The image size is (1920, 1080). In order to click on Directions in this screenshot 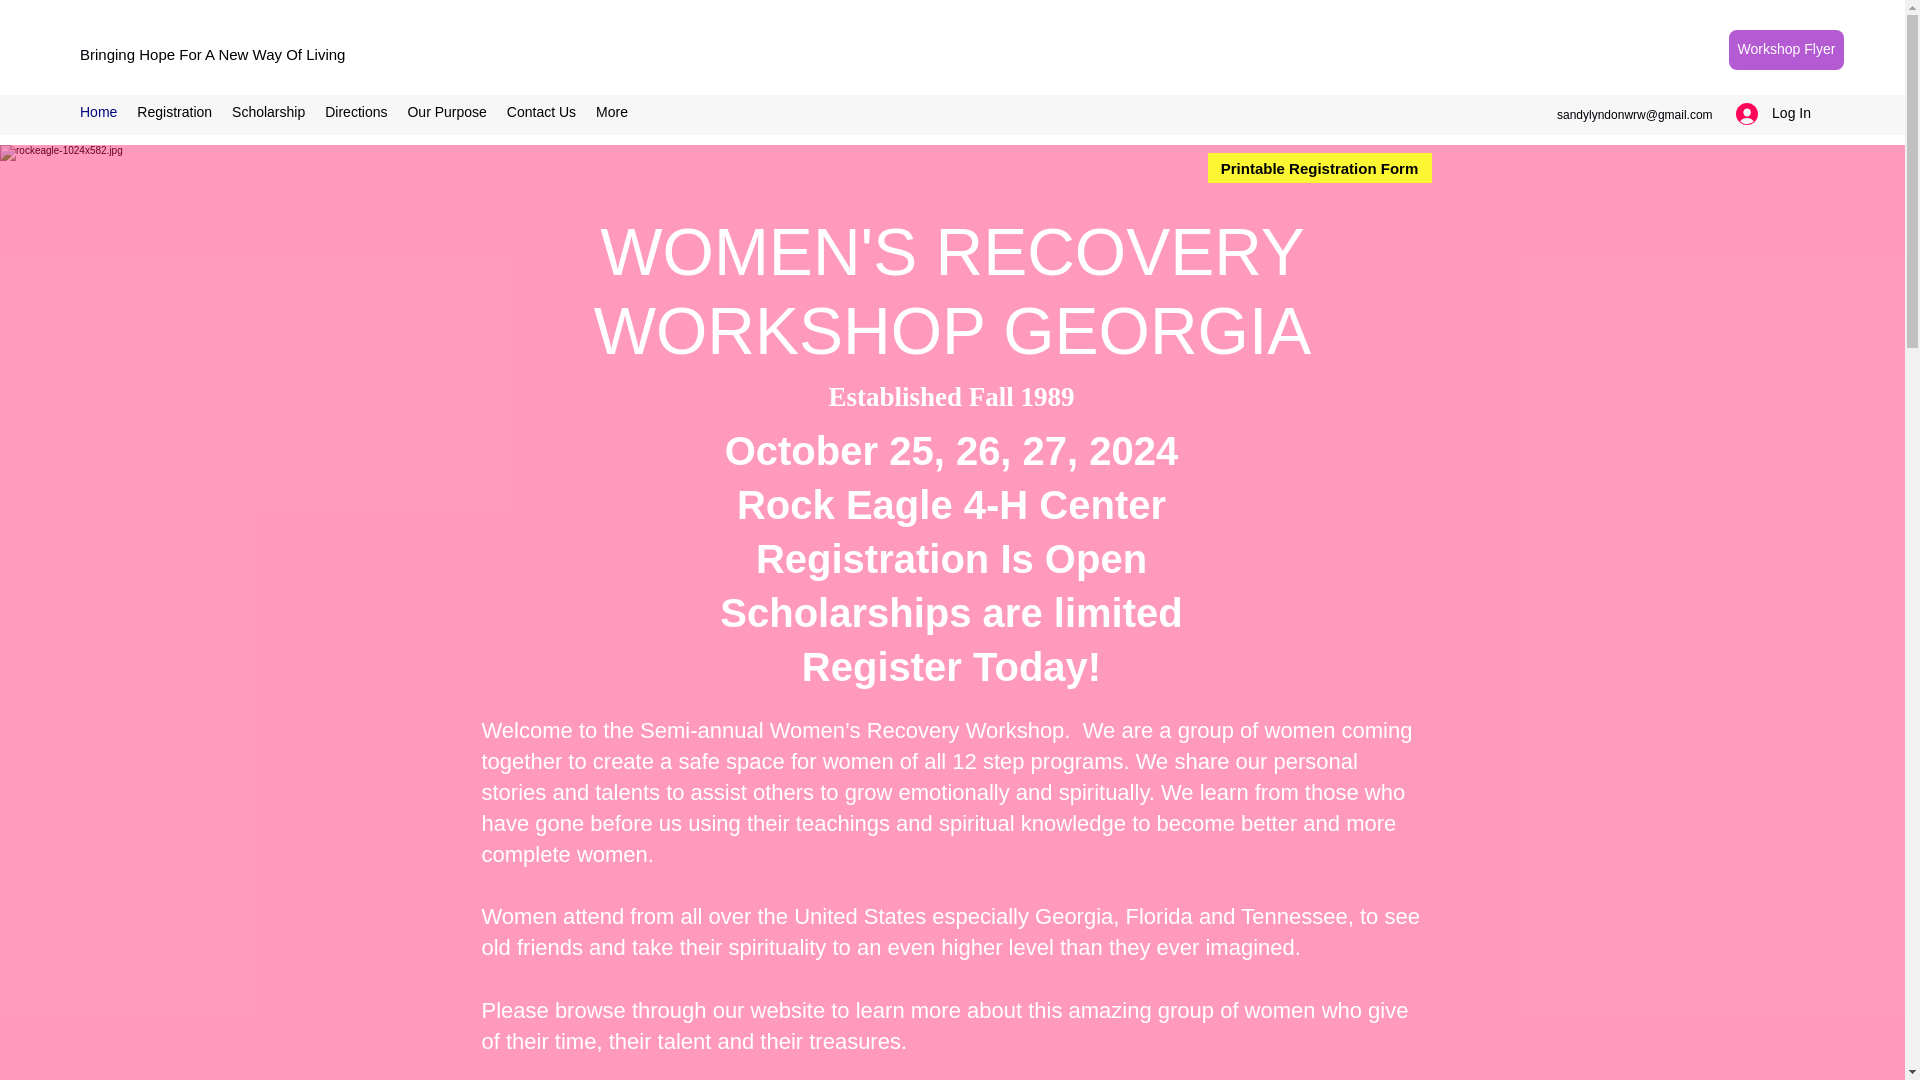, I will do `click(356, 114)`.